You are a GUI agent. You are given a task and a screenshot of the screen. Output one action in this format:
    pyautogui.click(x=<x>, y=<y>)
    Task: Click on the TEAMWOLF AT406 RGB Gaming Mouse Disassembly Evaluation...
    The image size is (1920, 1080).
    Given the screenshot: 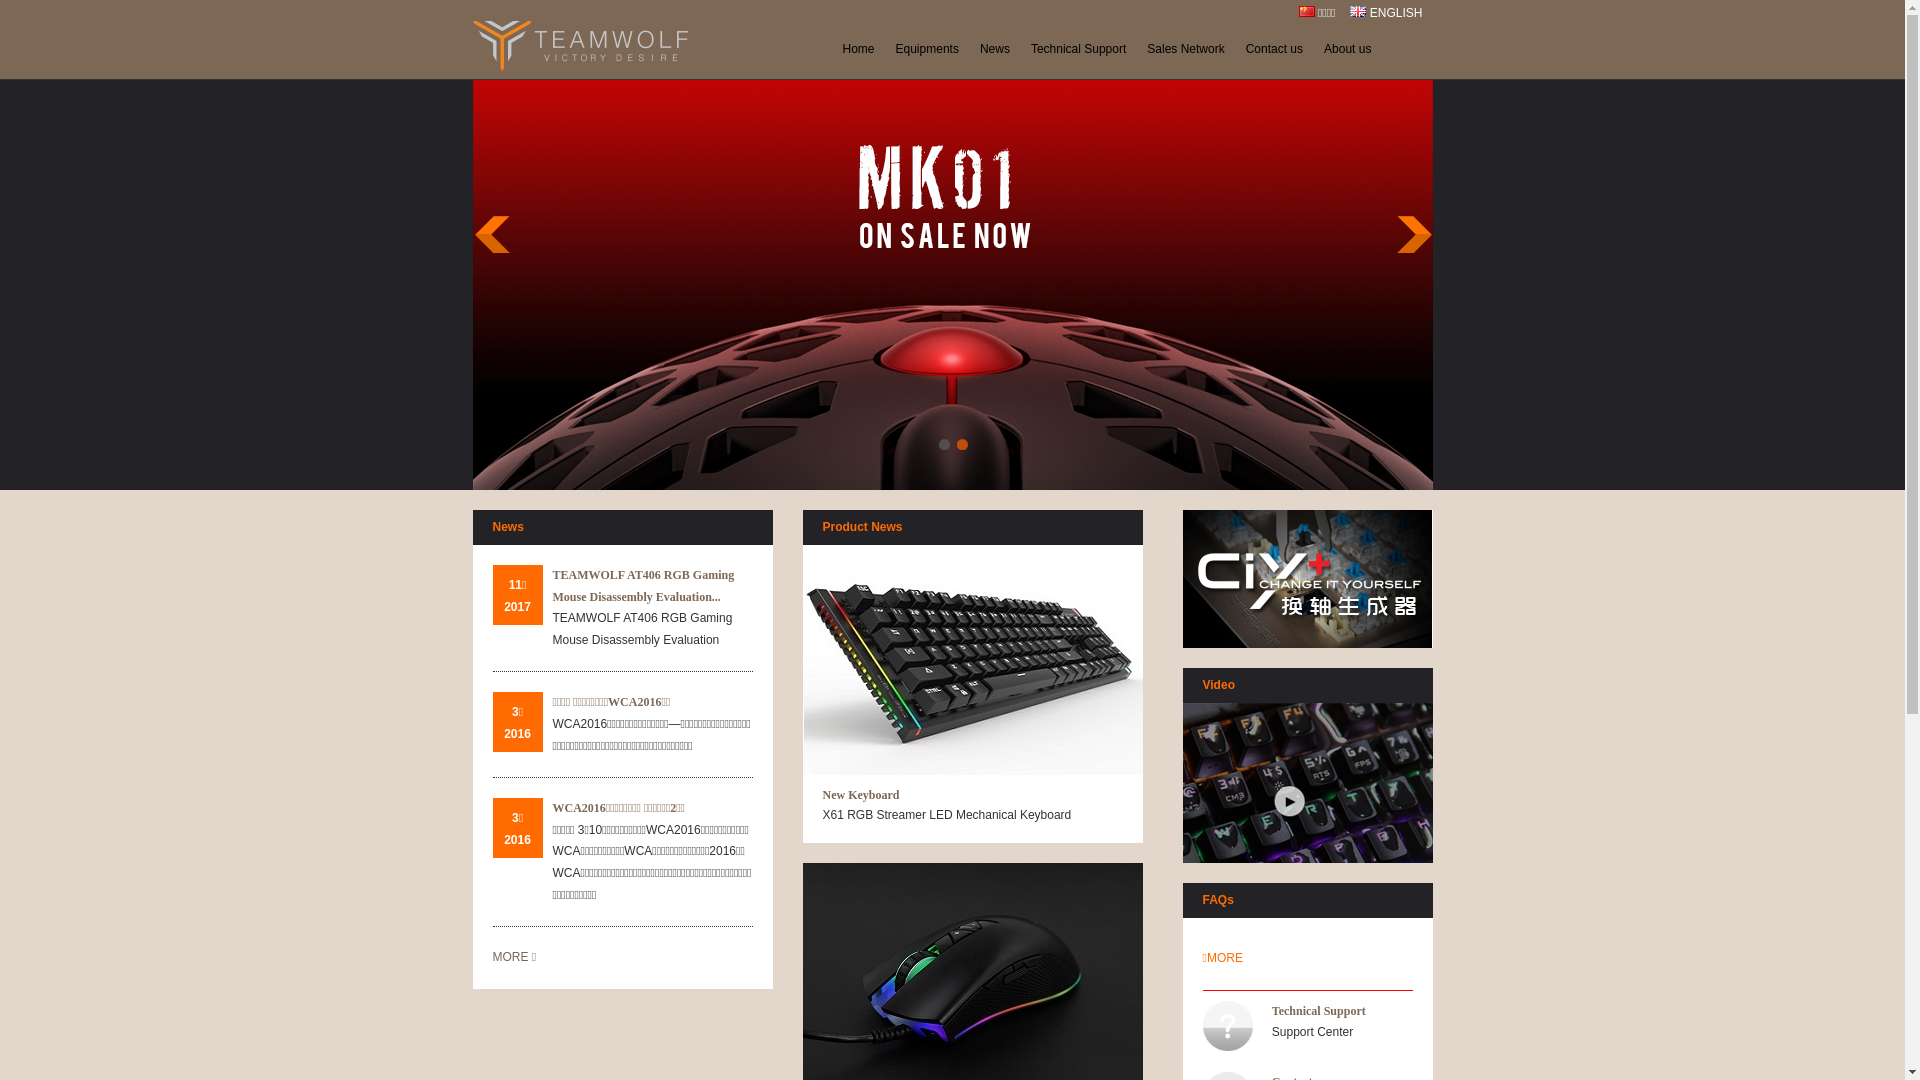 What is the action you would take?
    pyautogui.click(x=643, y=586)
    